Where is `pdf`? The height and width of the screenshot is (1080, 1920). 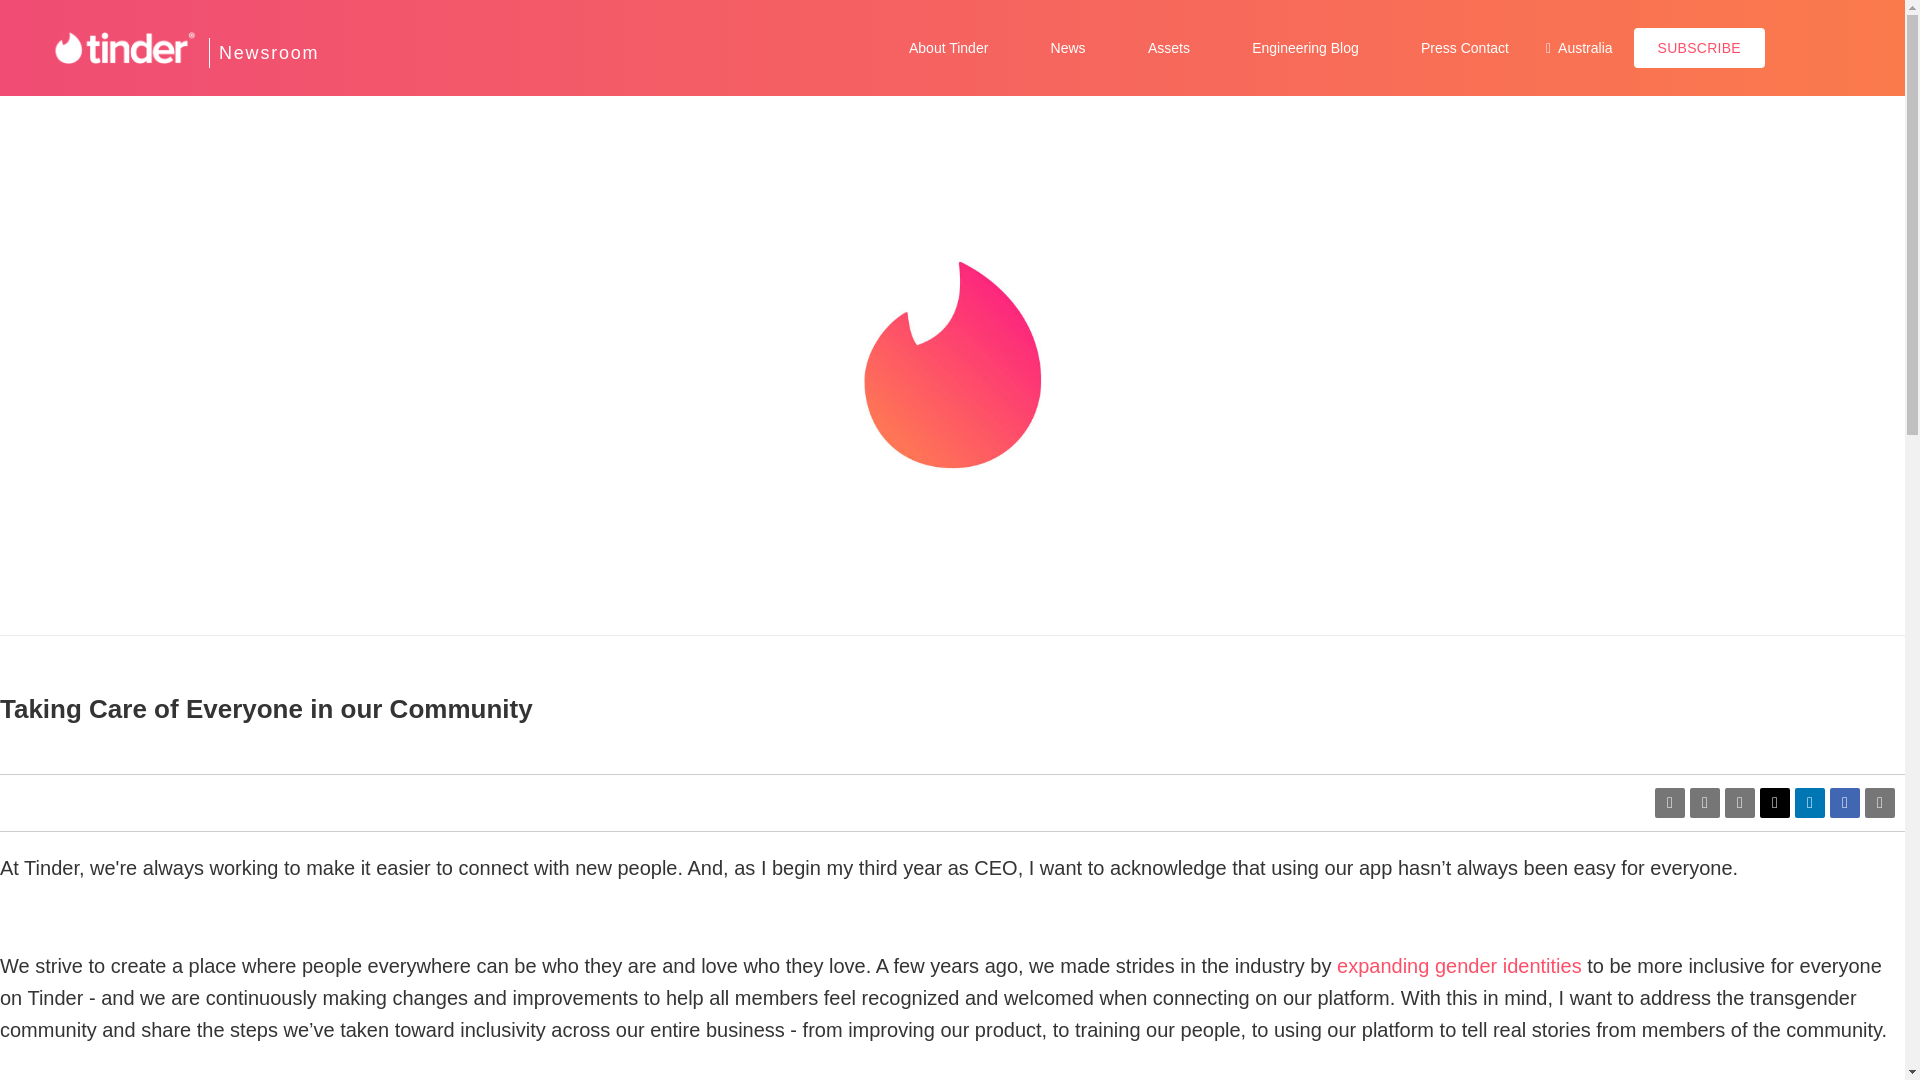
pdf is located at coordinates (1670, 802).